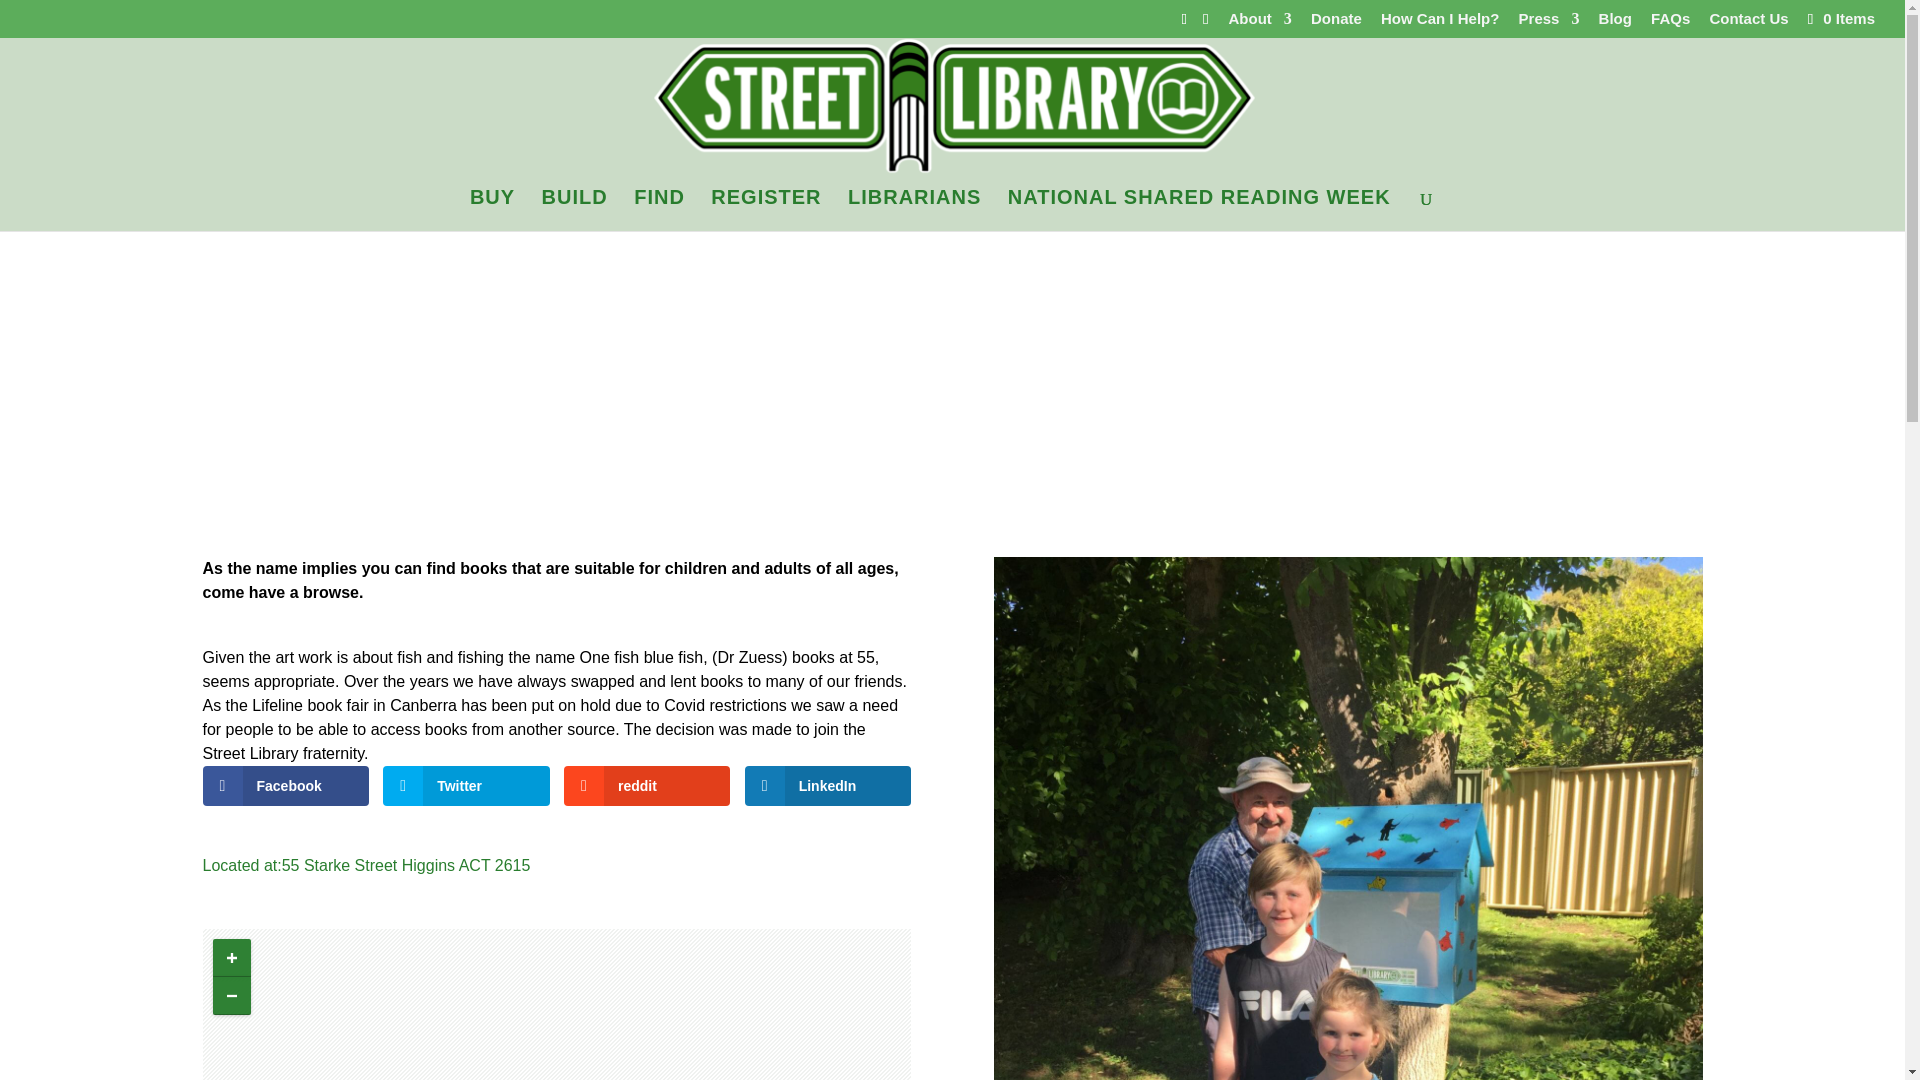  Describe the element at coordinates (1260, 23) in the screenshot. I see `About` at that location.